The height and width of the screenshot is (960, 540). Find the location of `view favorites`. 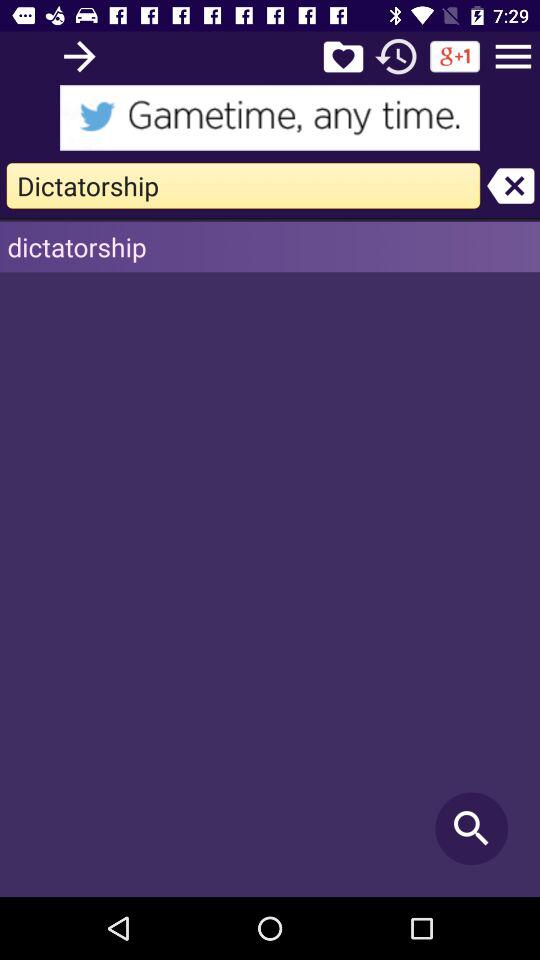

view favorites is located at coordinates (343, 56).